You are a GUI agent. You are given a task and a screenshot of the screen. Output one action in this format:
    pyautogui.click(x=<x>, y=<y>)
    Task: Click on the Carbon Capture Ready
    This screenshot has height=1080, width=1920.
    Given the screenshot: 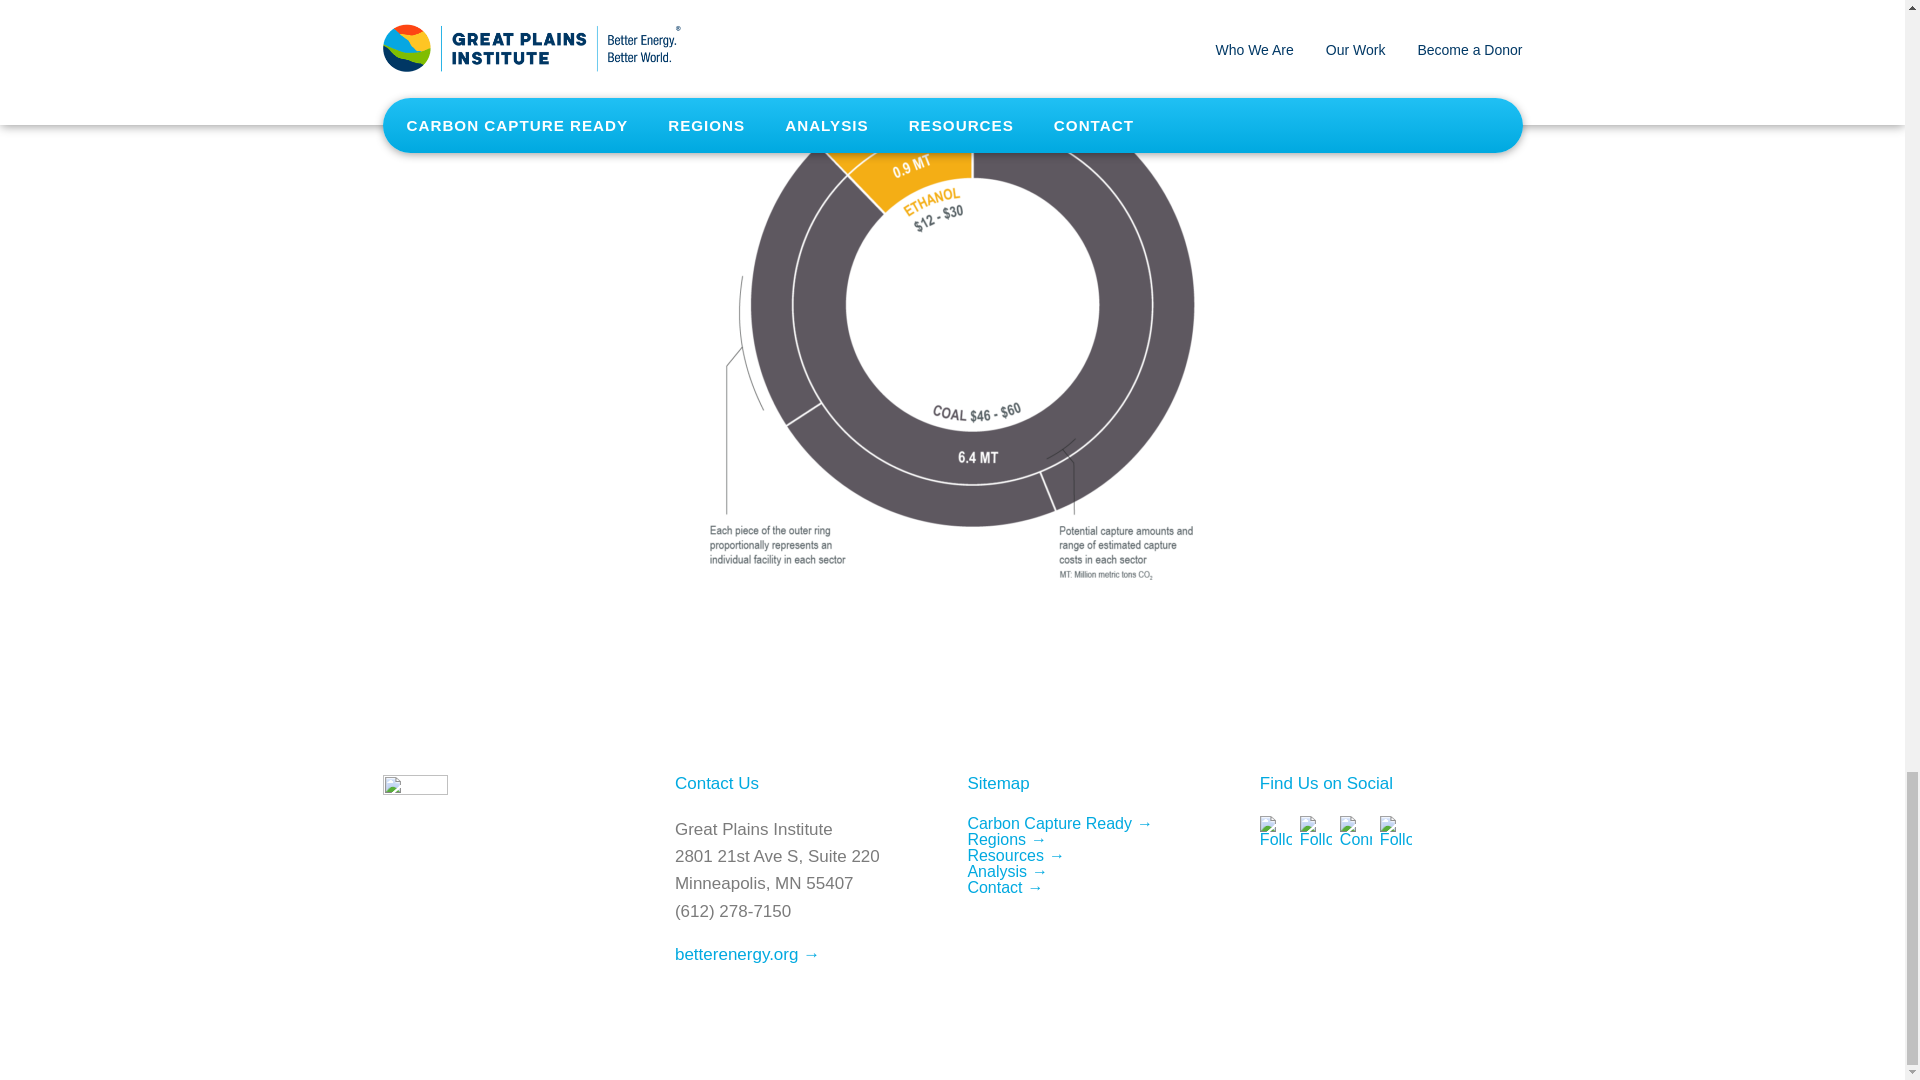 What is the action you would take?
    pyautogui.click(x=1060, y=823)
    